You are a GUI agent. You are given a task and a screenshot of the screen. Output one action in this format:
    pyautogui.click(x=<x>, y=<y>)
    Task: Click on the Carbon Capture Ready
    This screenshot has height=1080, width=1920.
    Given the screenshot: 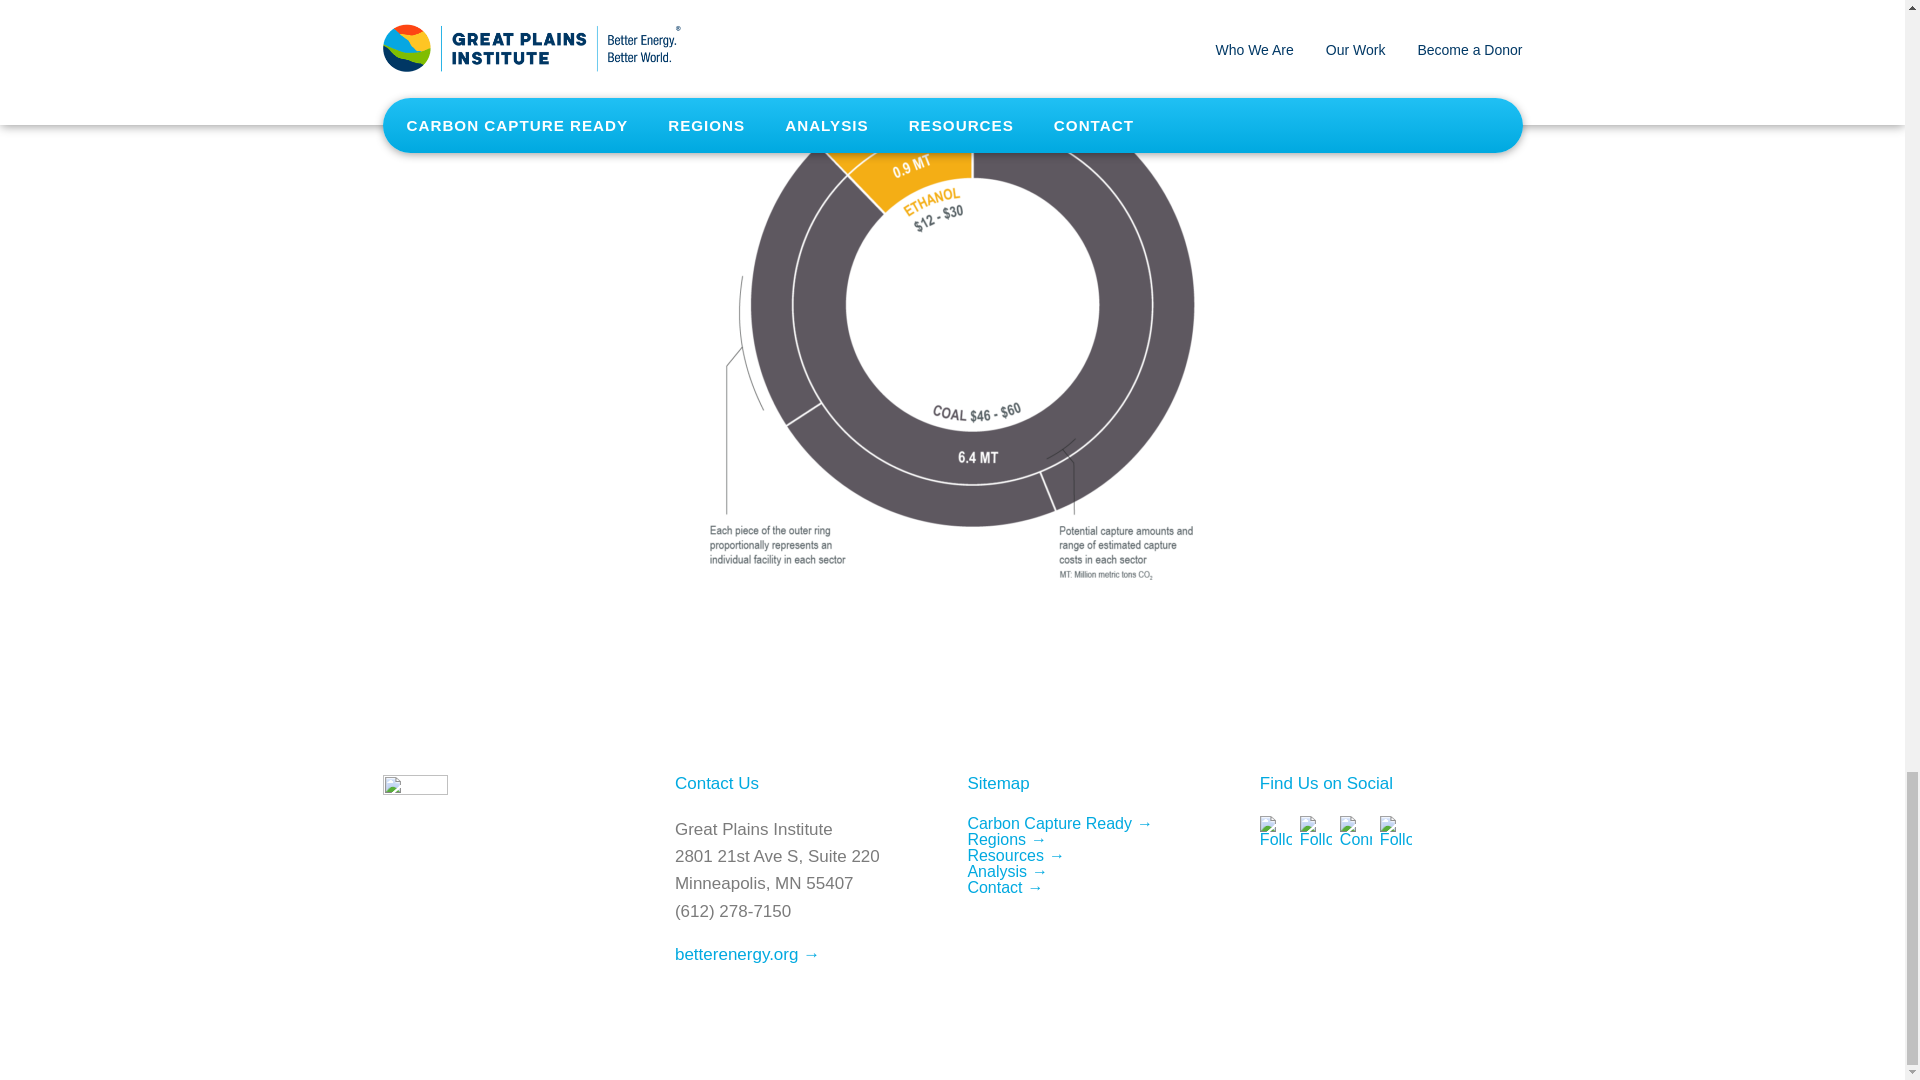 What is the action you would take?
    pyautogui.click(x=1060, y=823)
    